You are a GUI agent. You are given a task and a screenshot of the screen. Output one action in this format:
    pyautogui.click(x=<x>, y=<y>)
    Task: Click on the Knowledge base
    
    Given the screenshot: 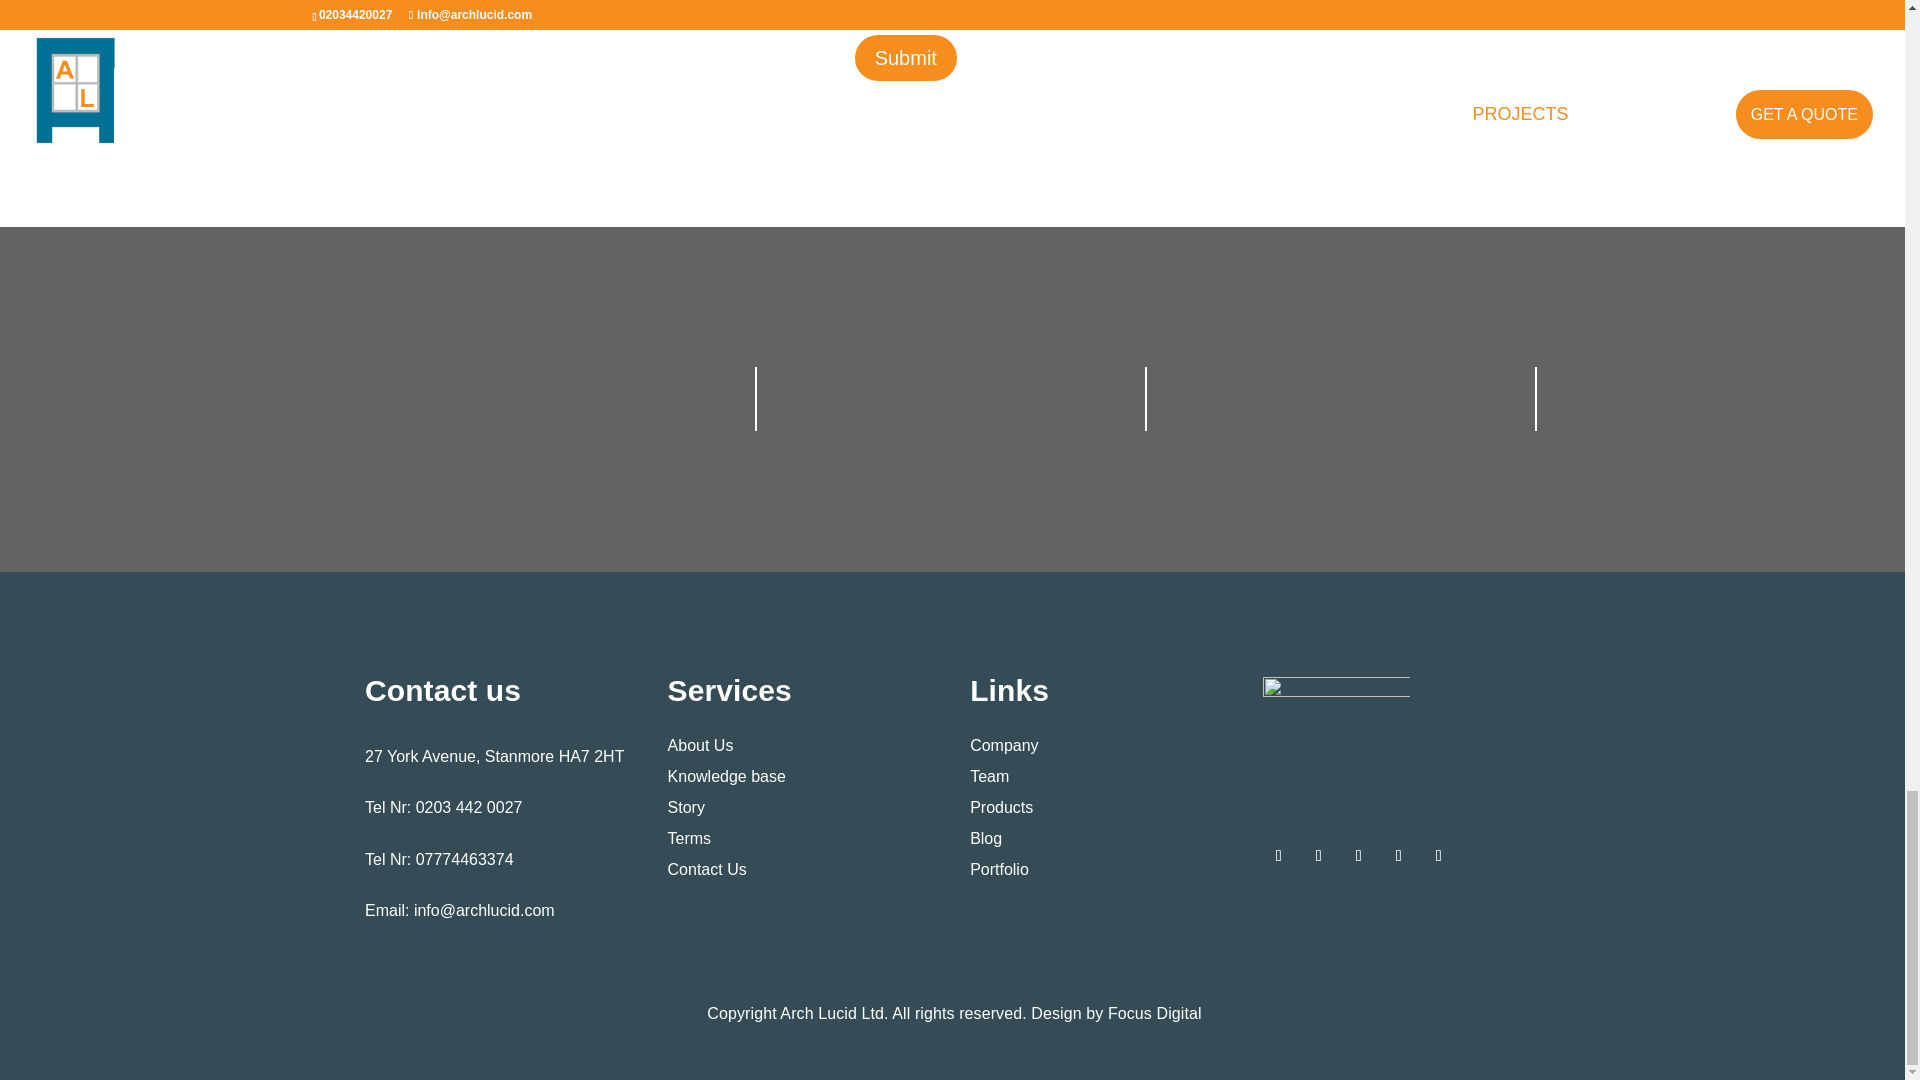 What is the action you would take?
    pyautogui.click(x=726, y=776)
    